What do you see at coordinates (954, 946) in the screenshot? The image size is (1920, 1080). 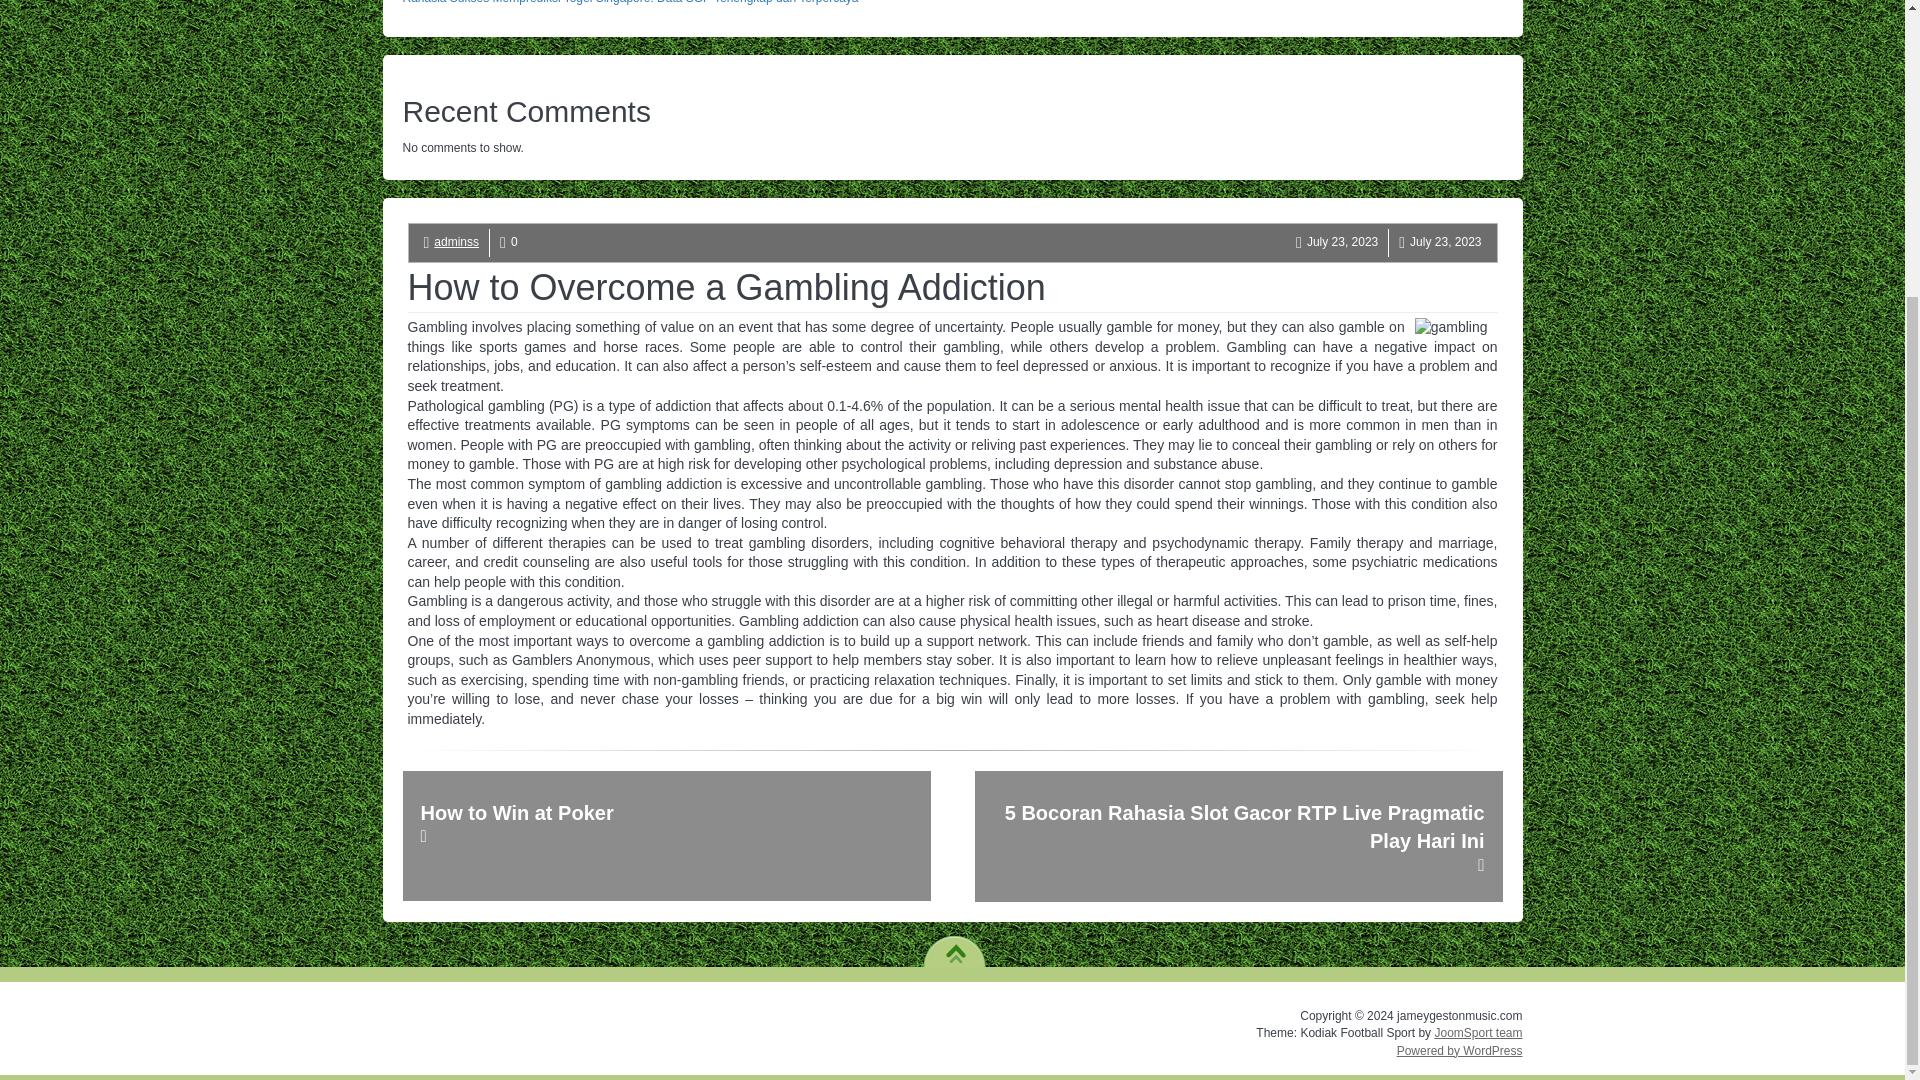 I see `TO TOP` at bounding box center [954, 946].